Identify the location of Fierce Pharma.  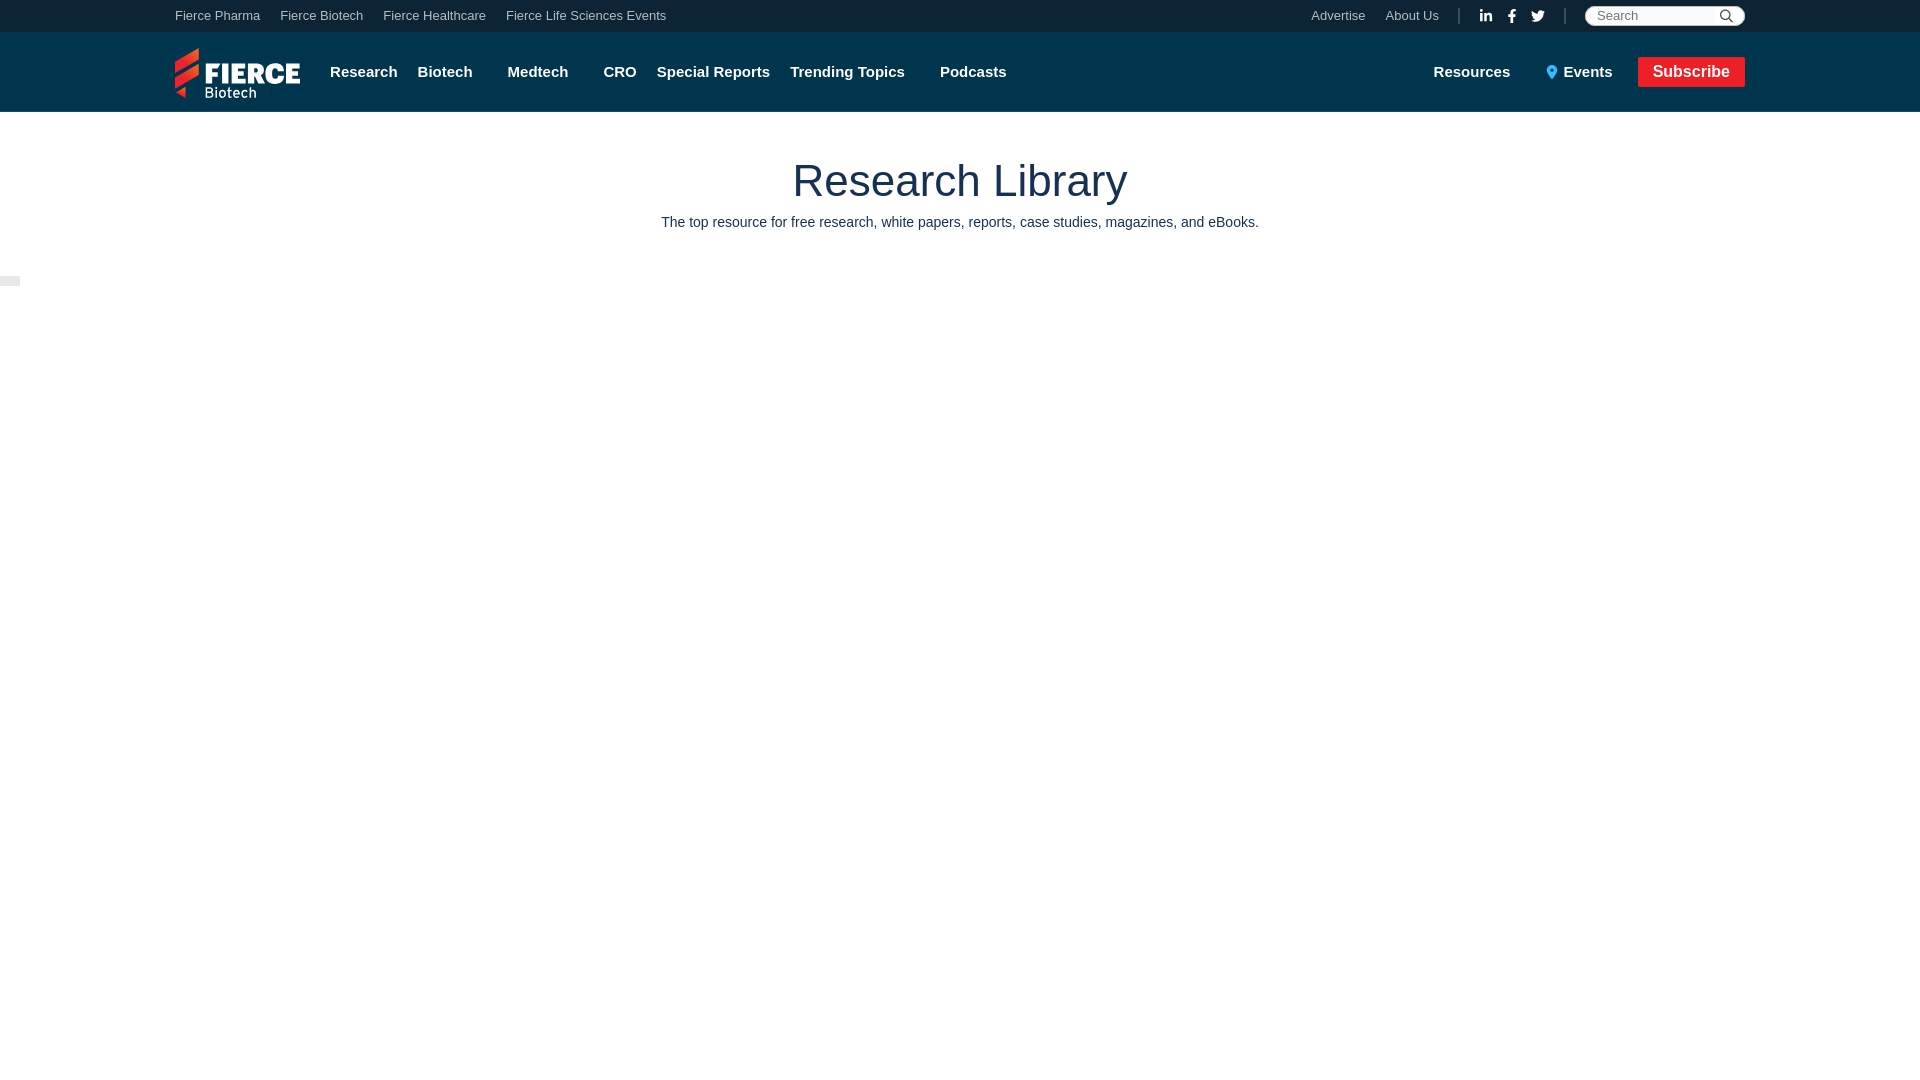
(222, 16).